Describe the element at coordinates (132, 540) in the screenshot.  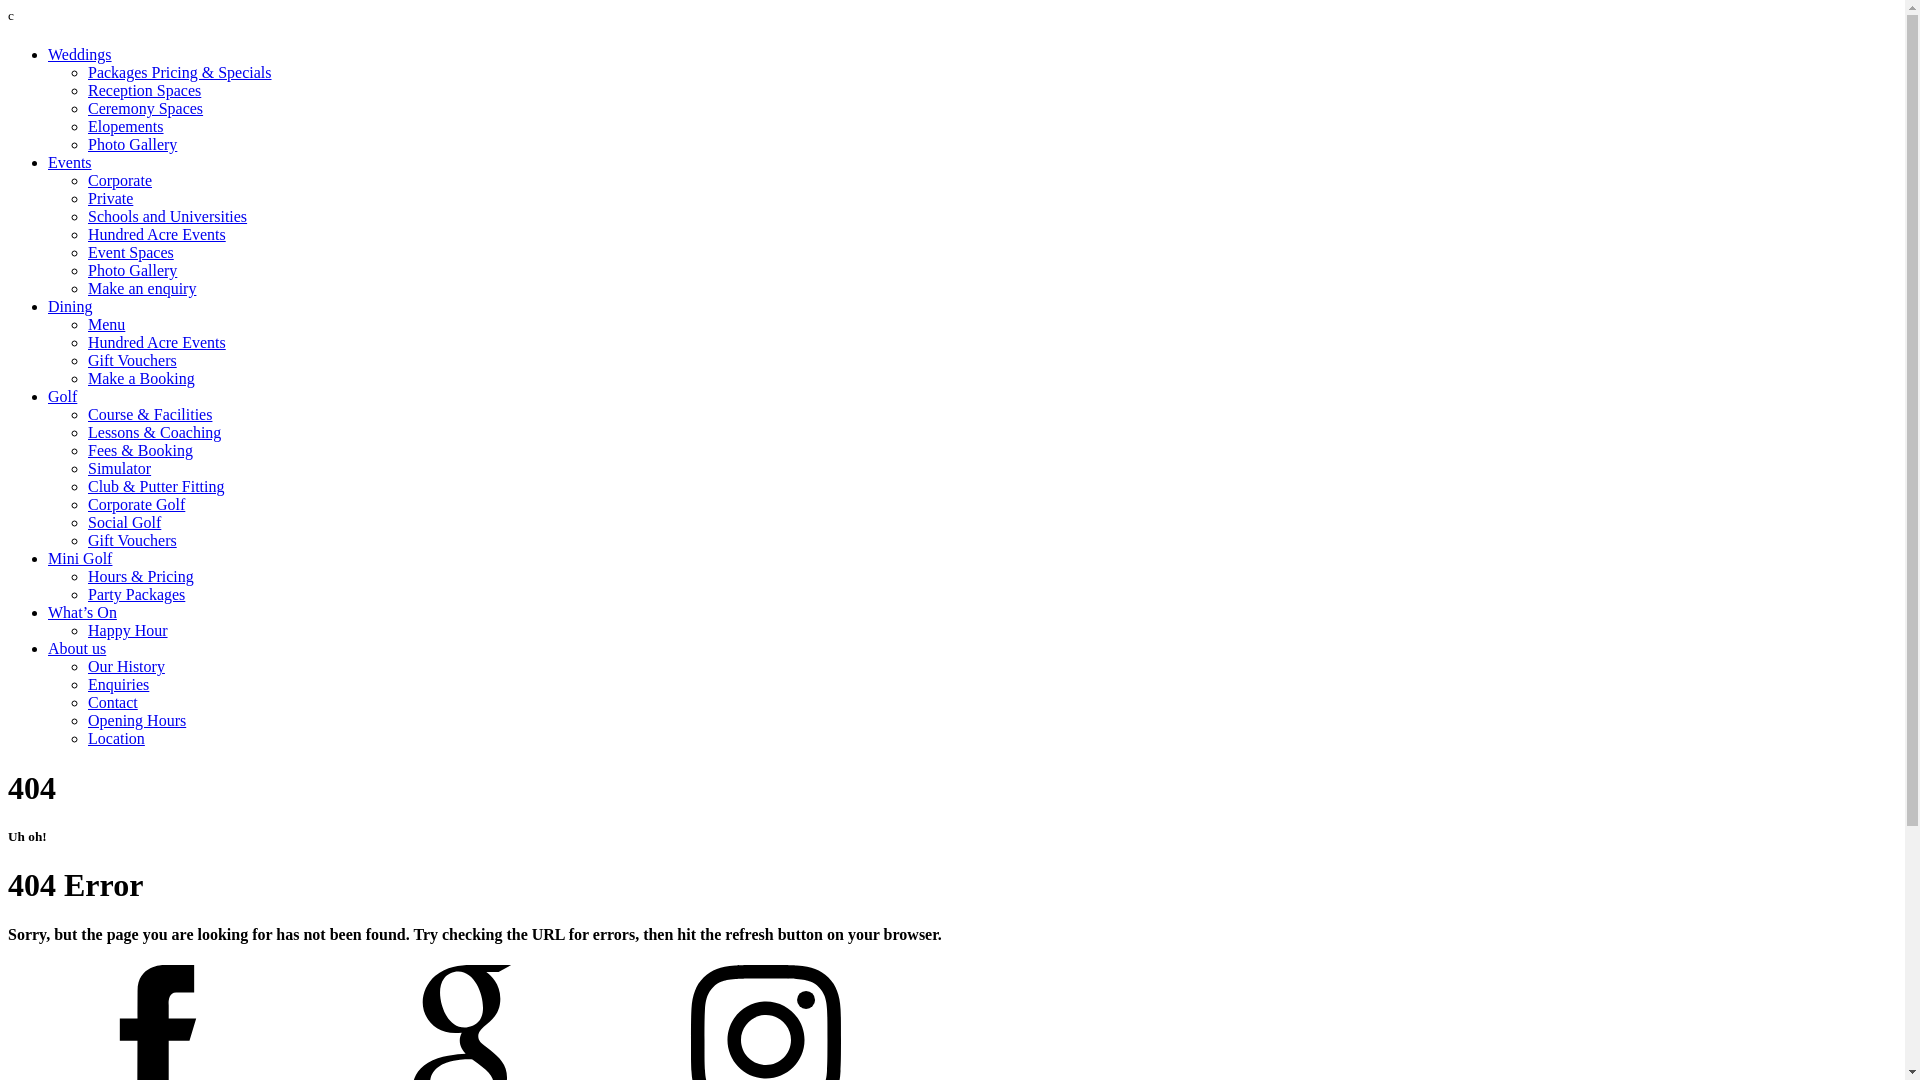
I see `Gift Vouchers` at that location.